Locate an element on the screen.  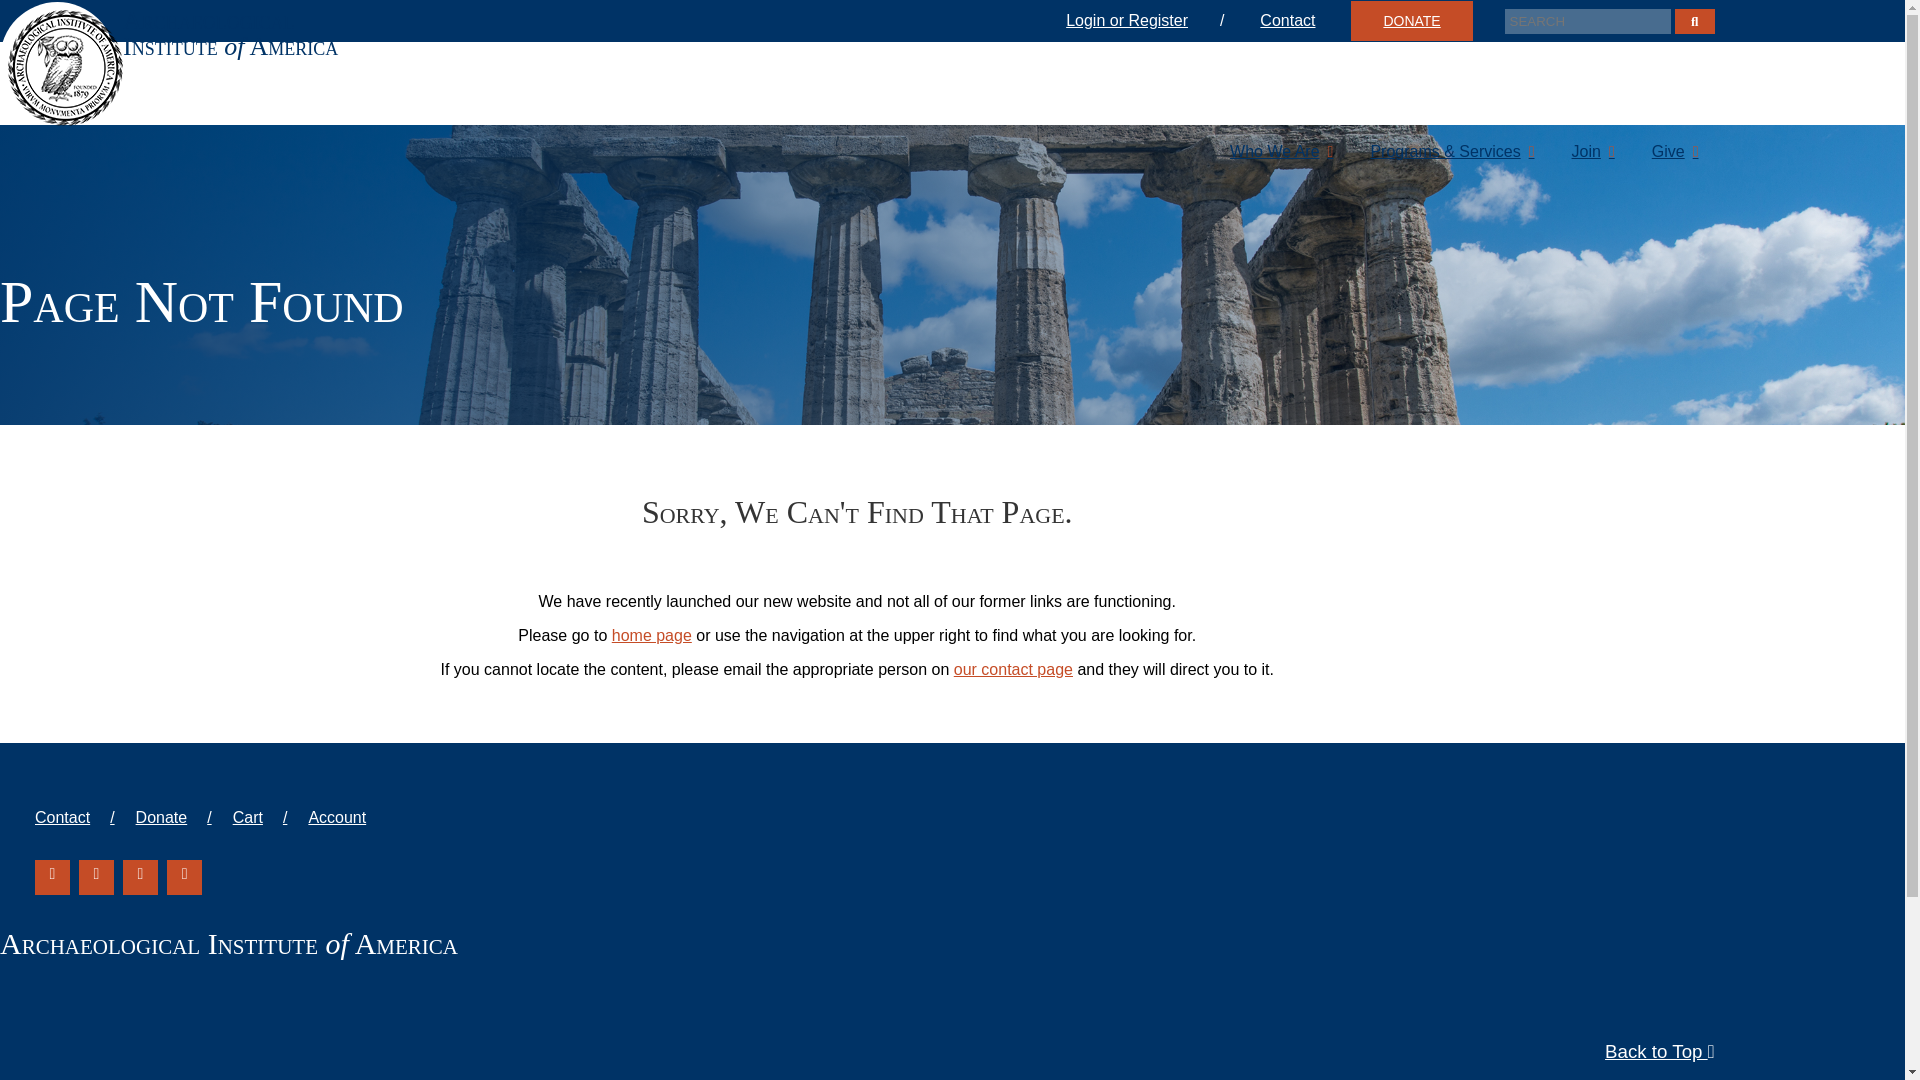
DONATE is located at coordinates (1412, 21).